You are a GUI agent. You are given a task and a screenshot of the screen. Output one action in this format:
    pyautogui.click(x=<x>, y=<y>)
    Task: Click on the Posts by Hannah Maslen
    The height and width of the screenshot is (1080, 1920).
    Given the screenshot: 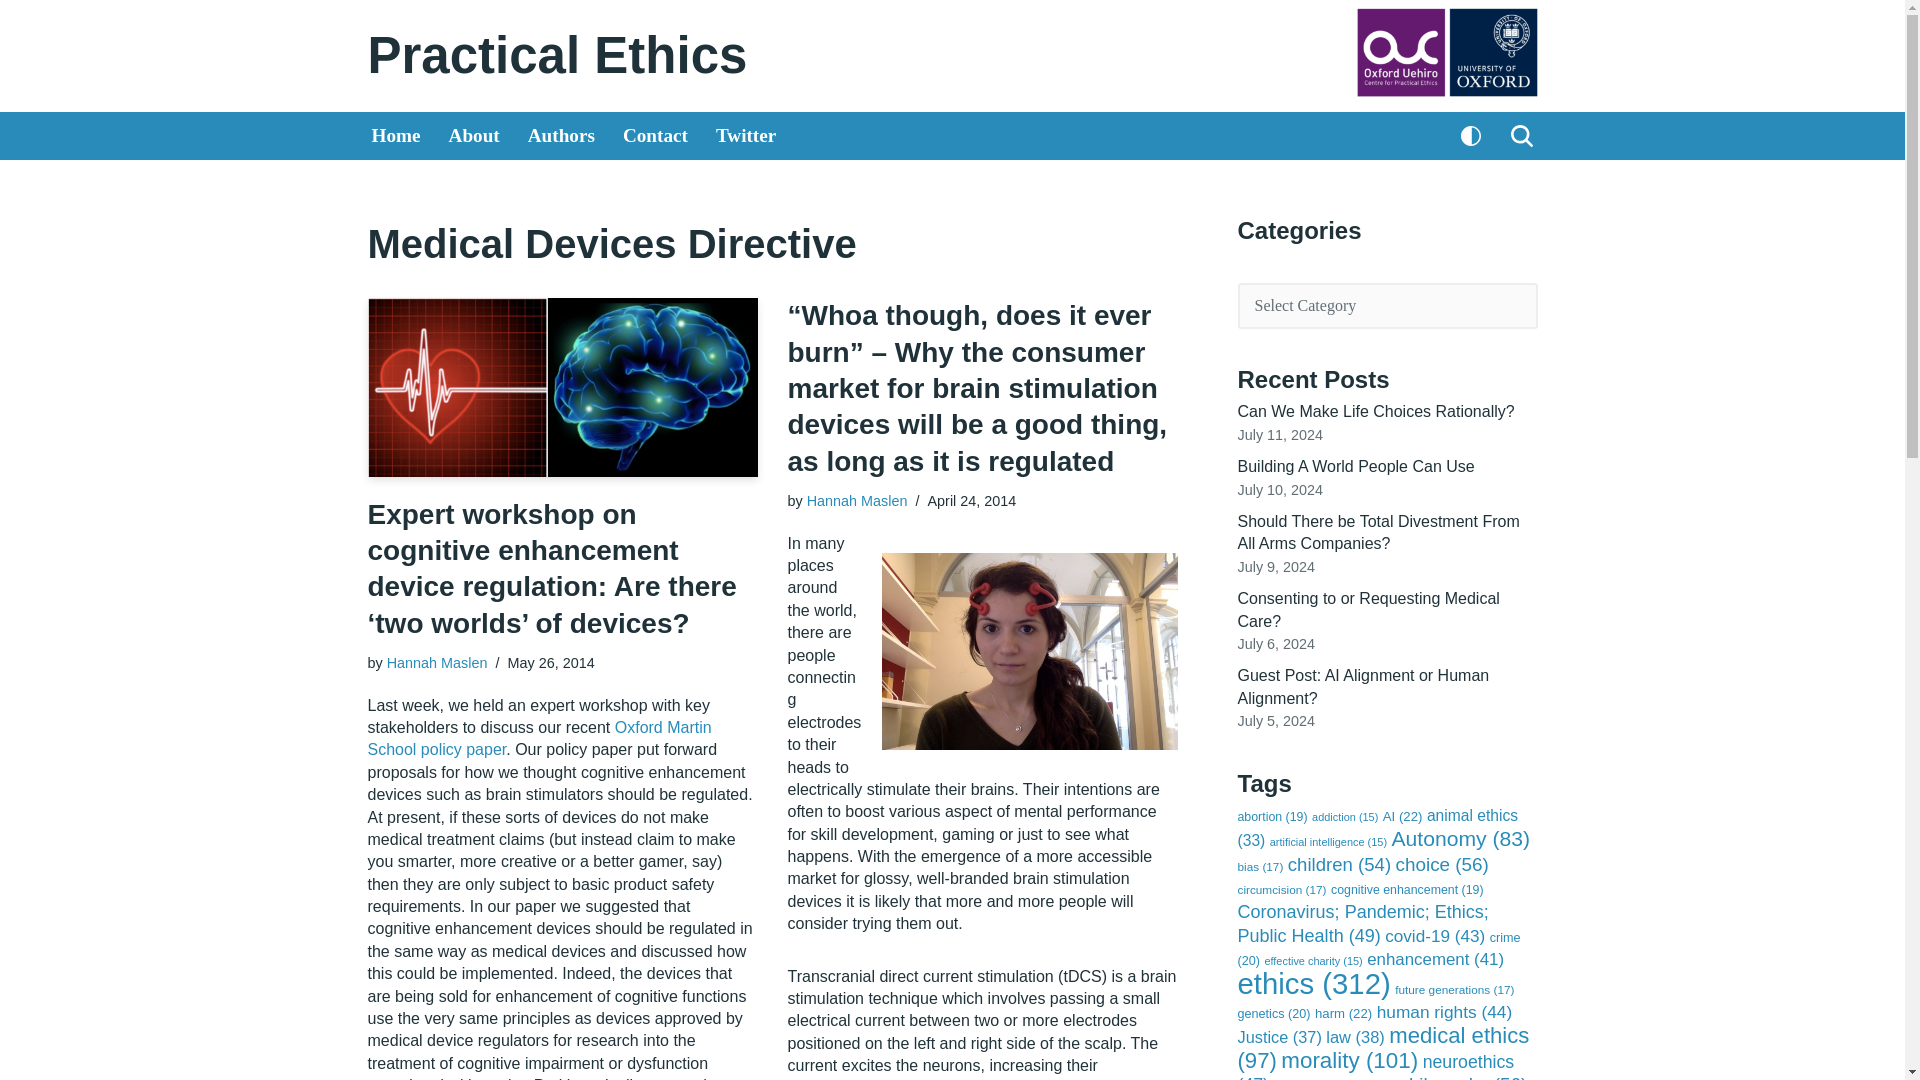 What is the action you would take?
    pyautogui.click(x=857, y=500)
    